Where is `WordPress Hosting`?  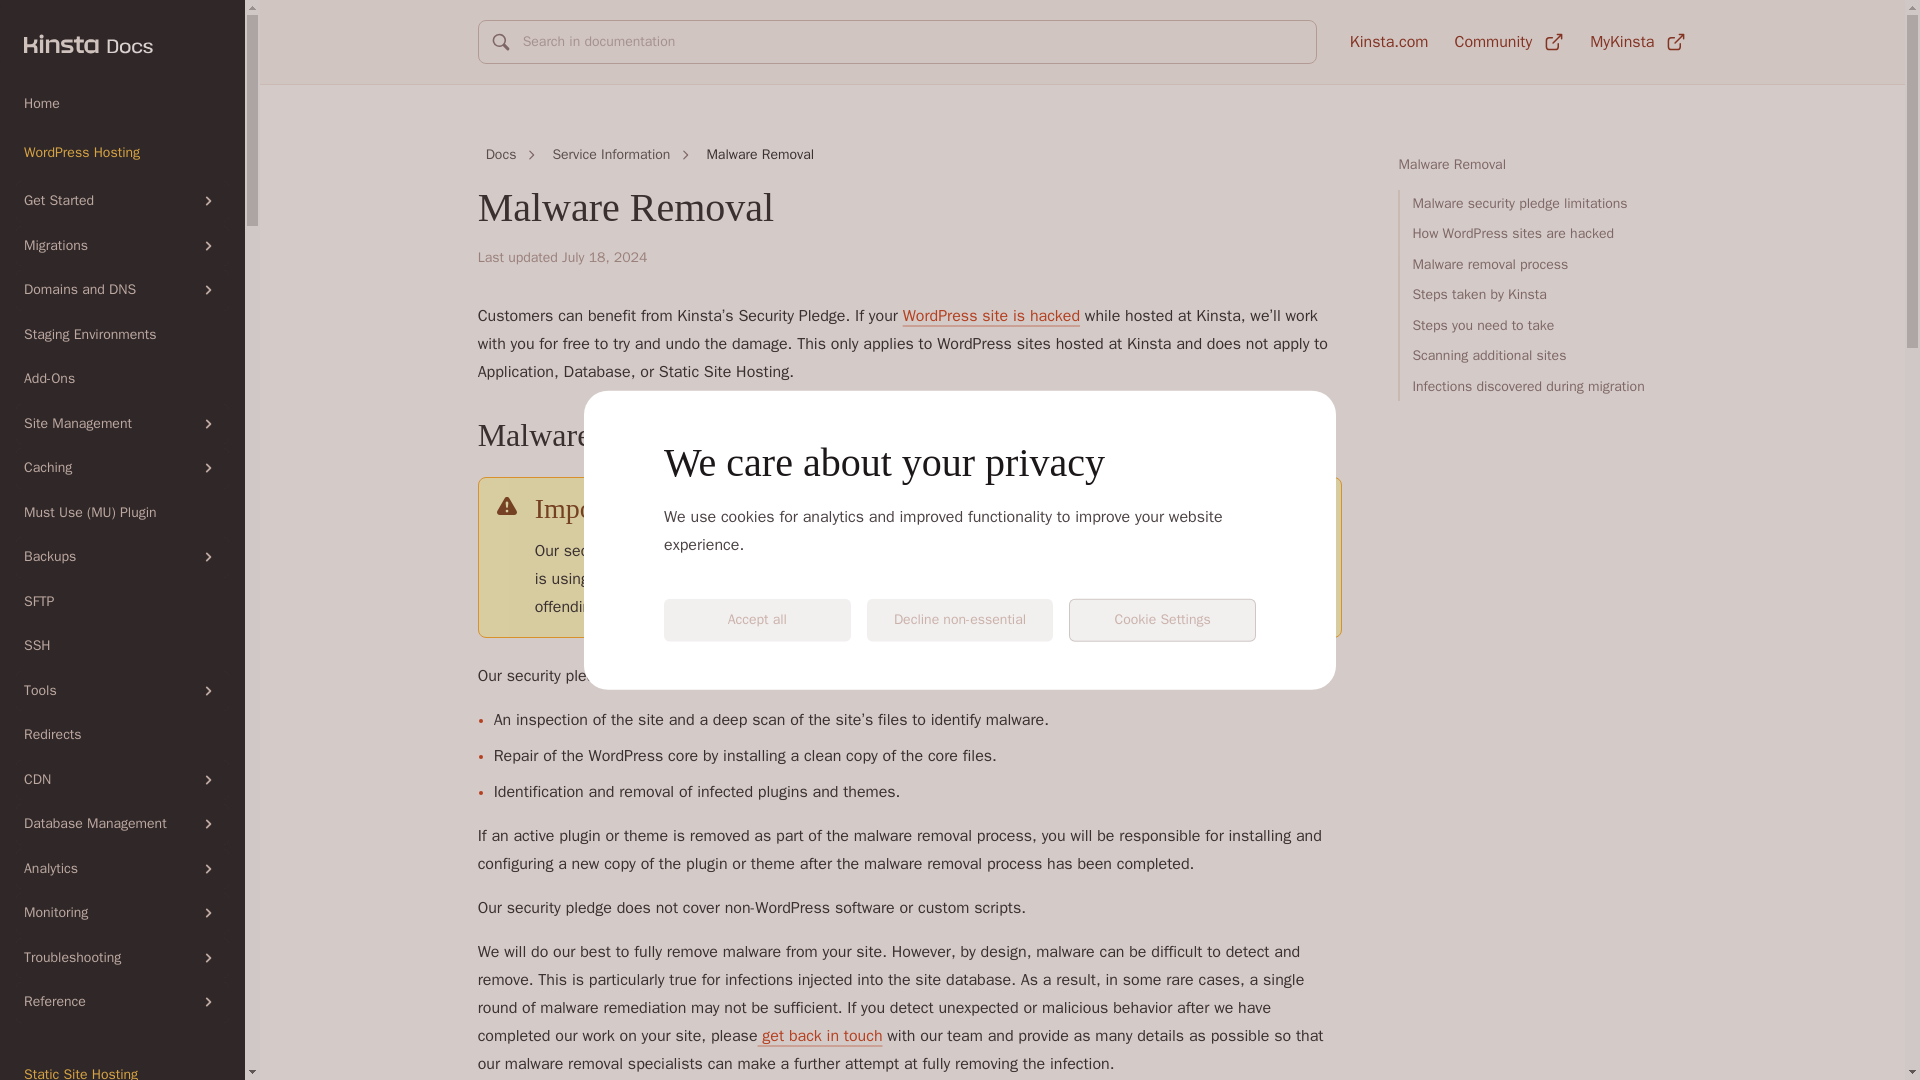 WordPress Hosting is located at coordinates (122, 152).